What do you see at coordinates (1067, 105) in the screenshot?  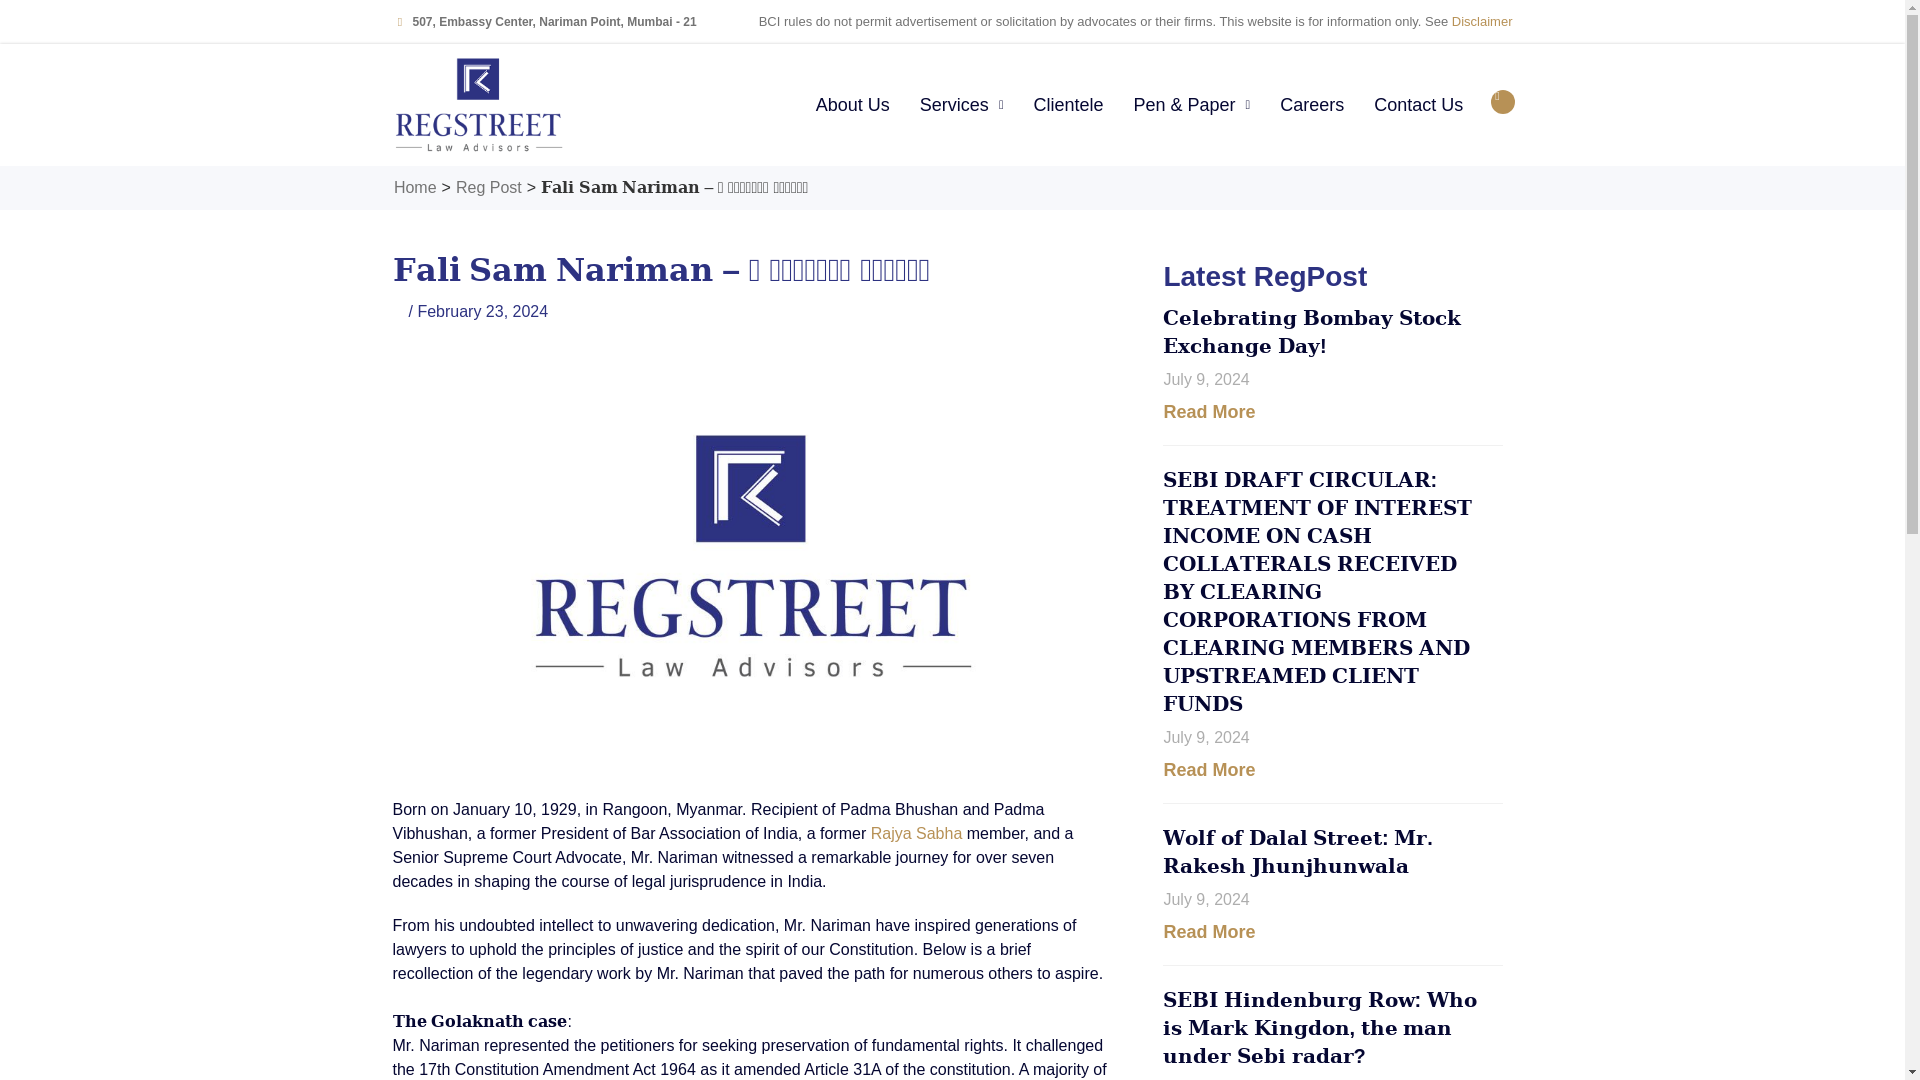 I see `Clientele` at bounding box center [1067, 105].